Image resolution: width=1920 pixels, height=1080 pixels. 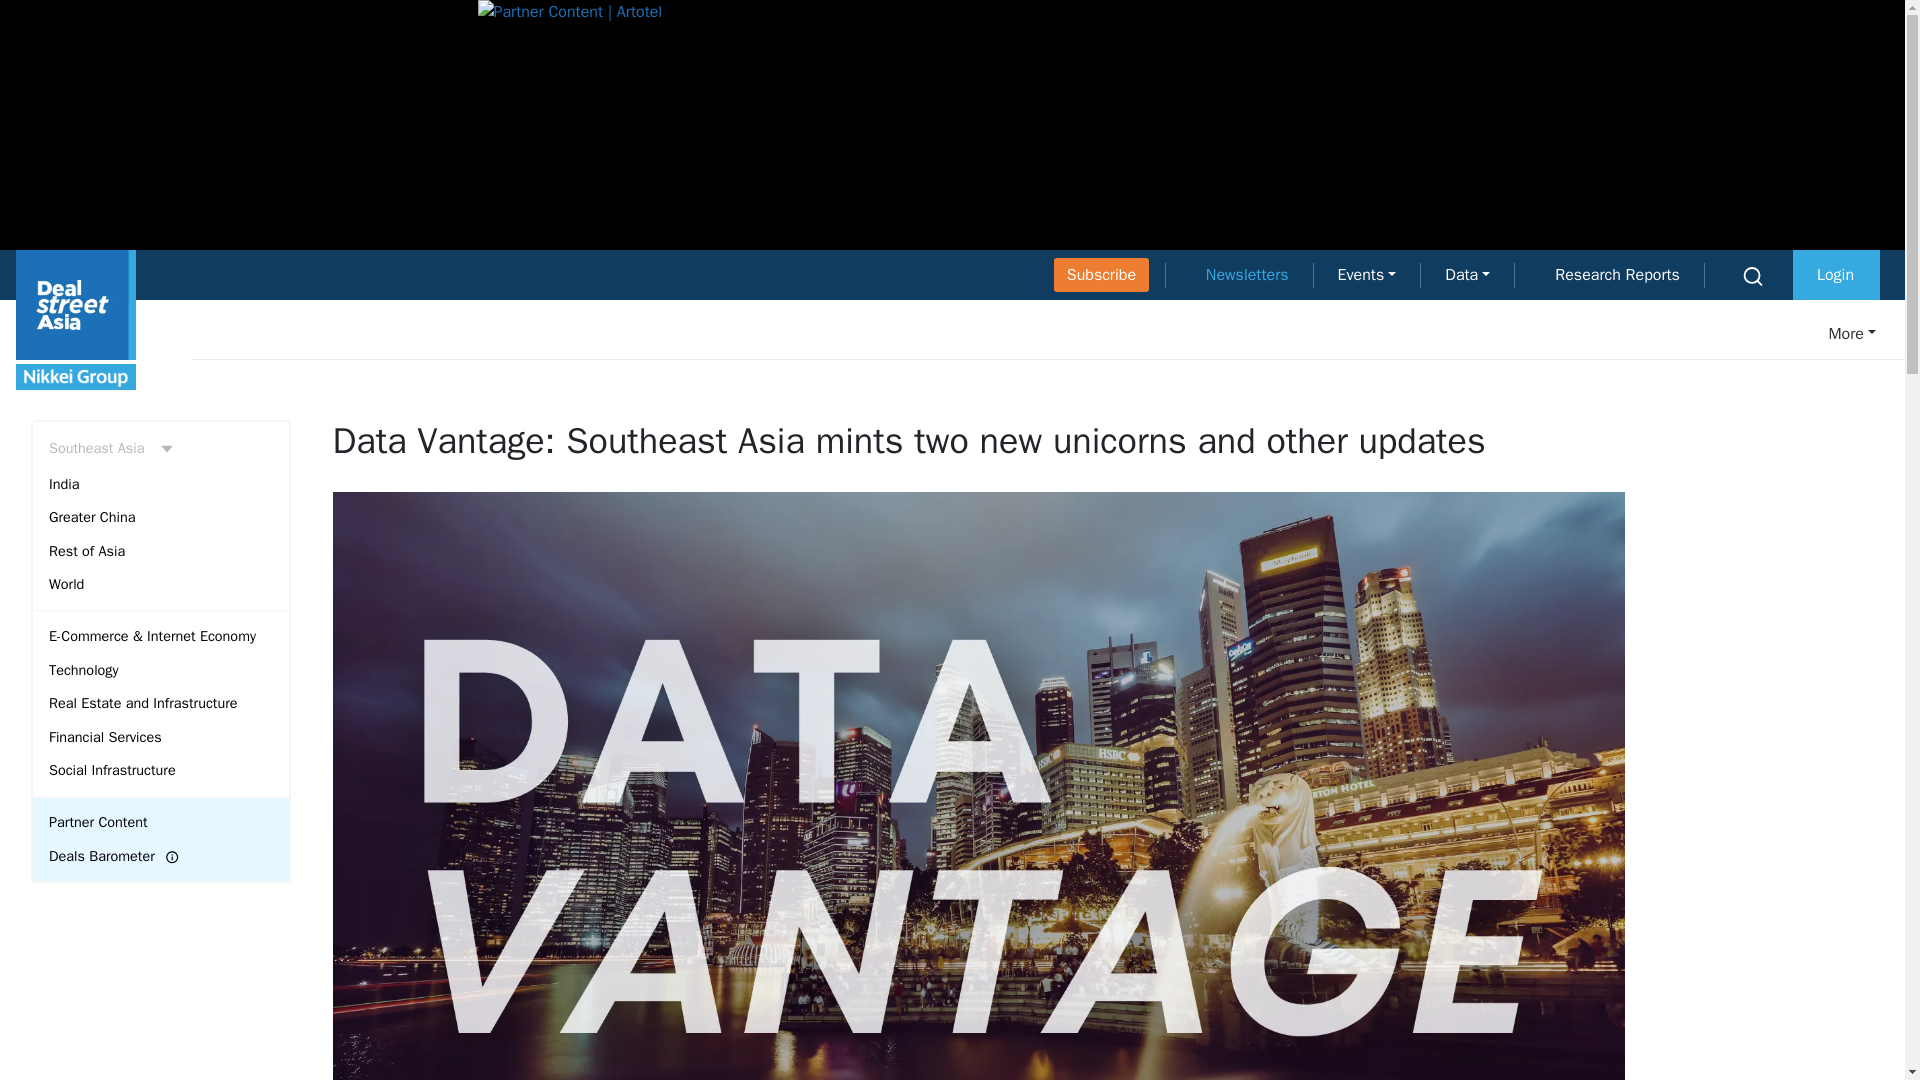 What do you see at coordinates (1381, 334) in the screenshot?
I see `Unicorns` at bounding box center [1381, 334].